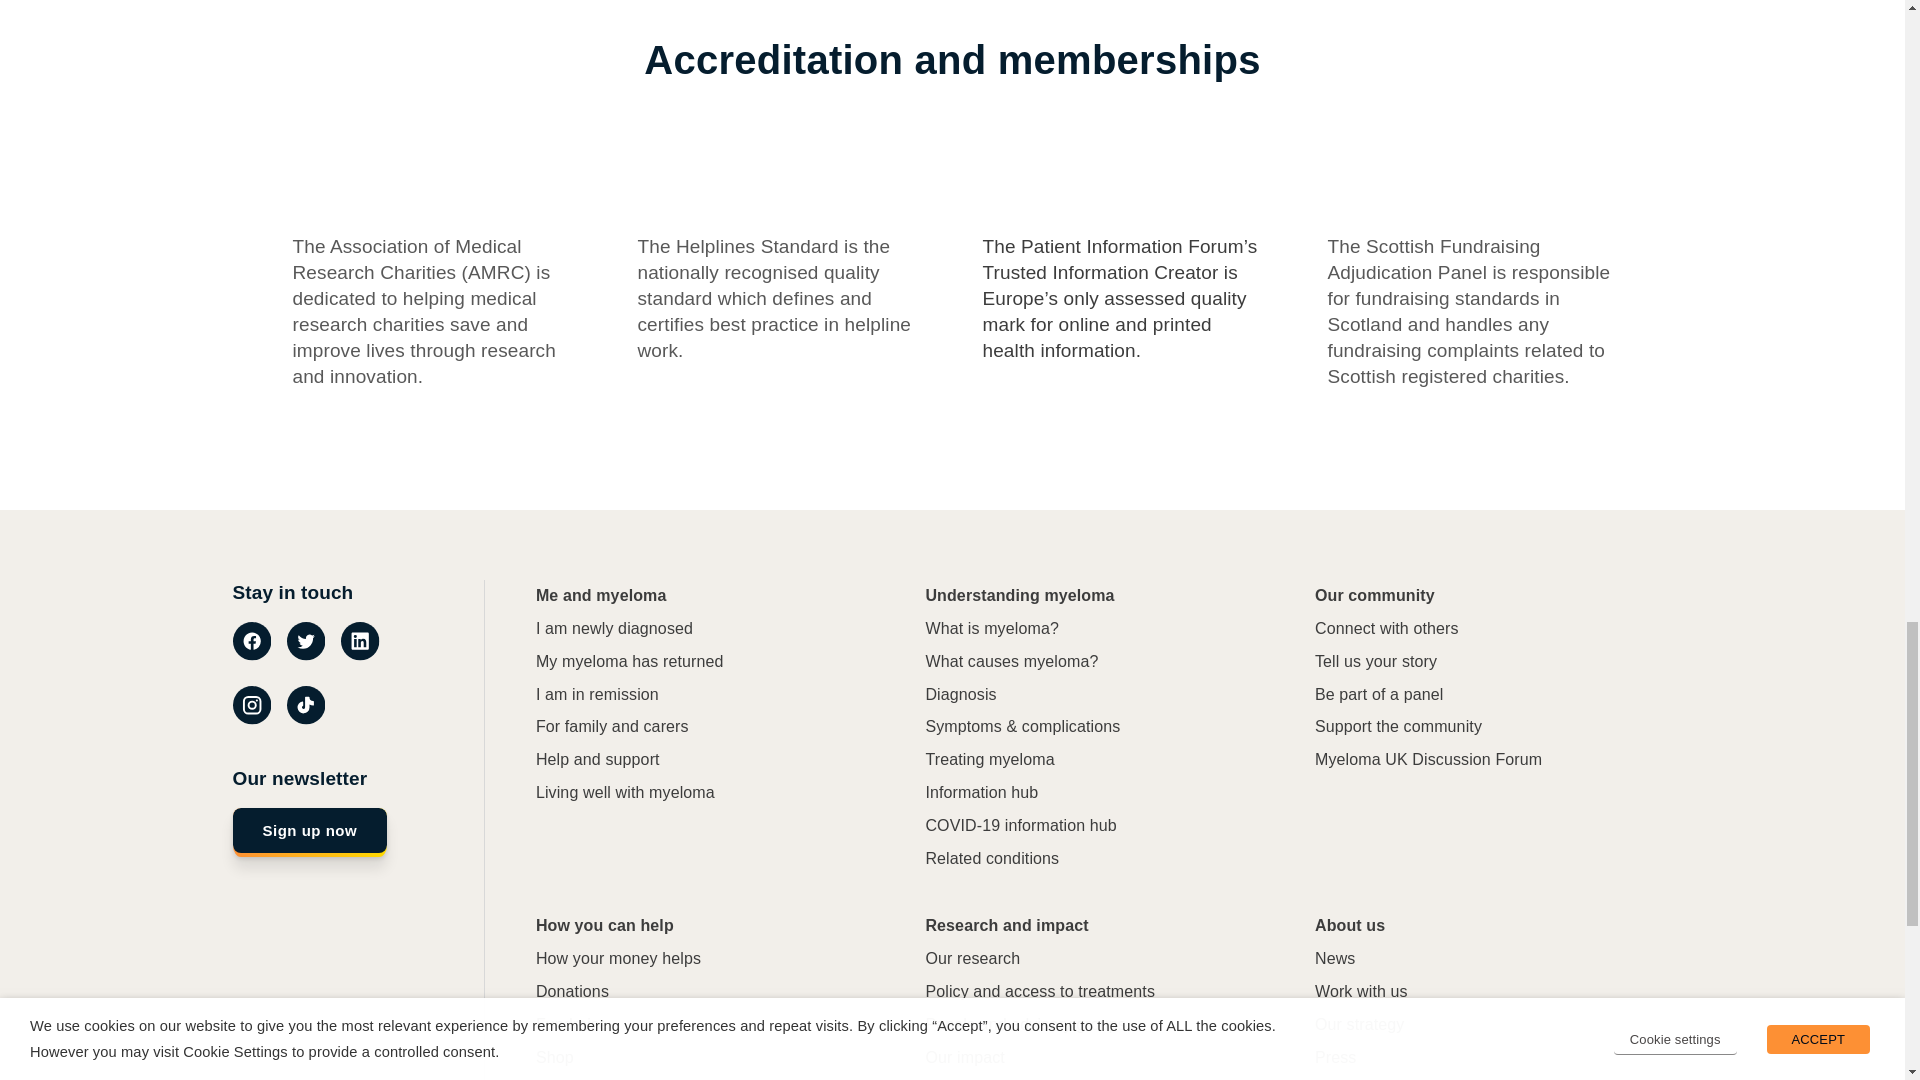  Describe the element at coordinates (1012, 662) in the screenshot. I see `What causes myeloma?` at that location.